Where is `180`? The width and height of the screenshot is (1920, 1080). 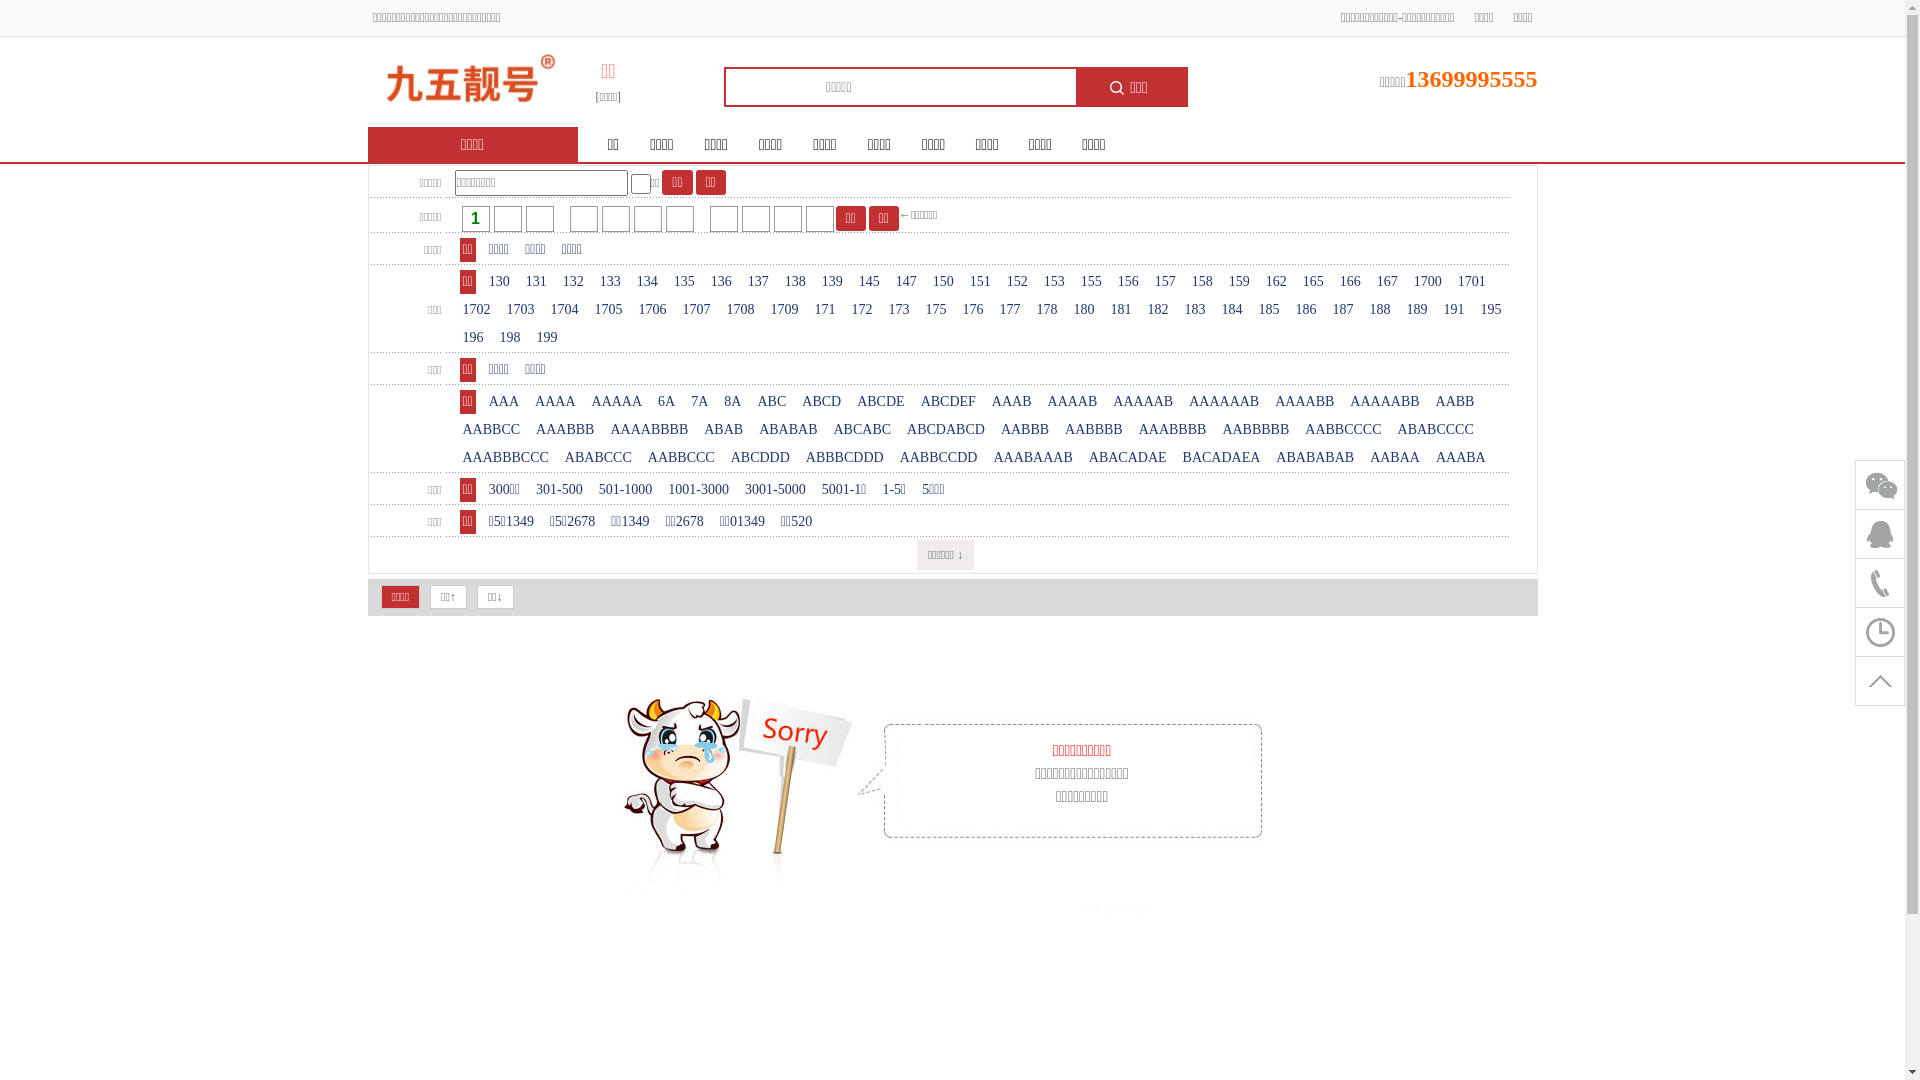 180 is located at coordinates (1084, 310).